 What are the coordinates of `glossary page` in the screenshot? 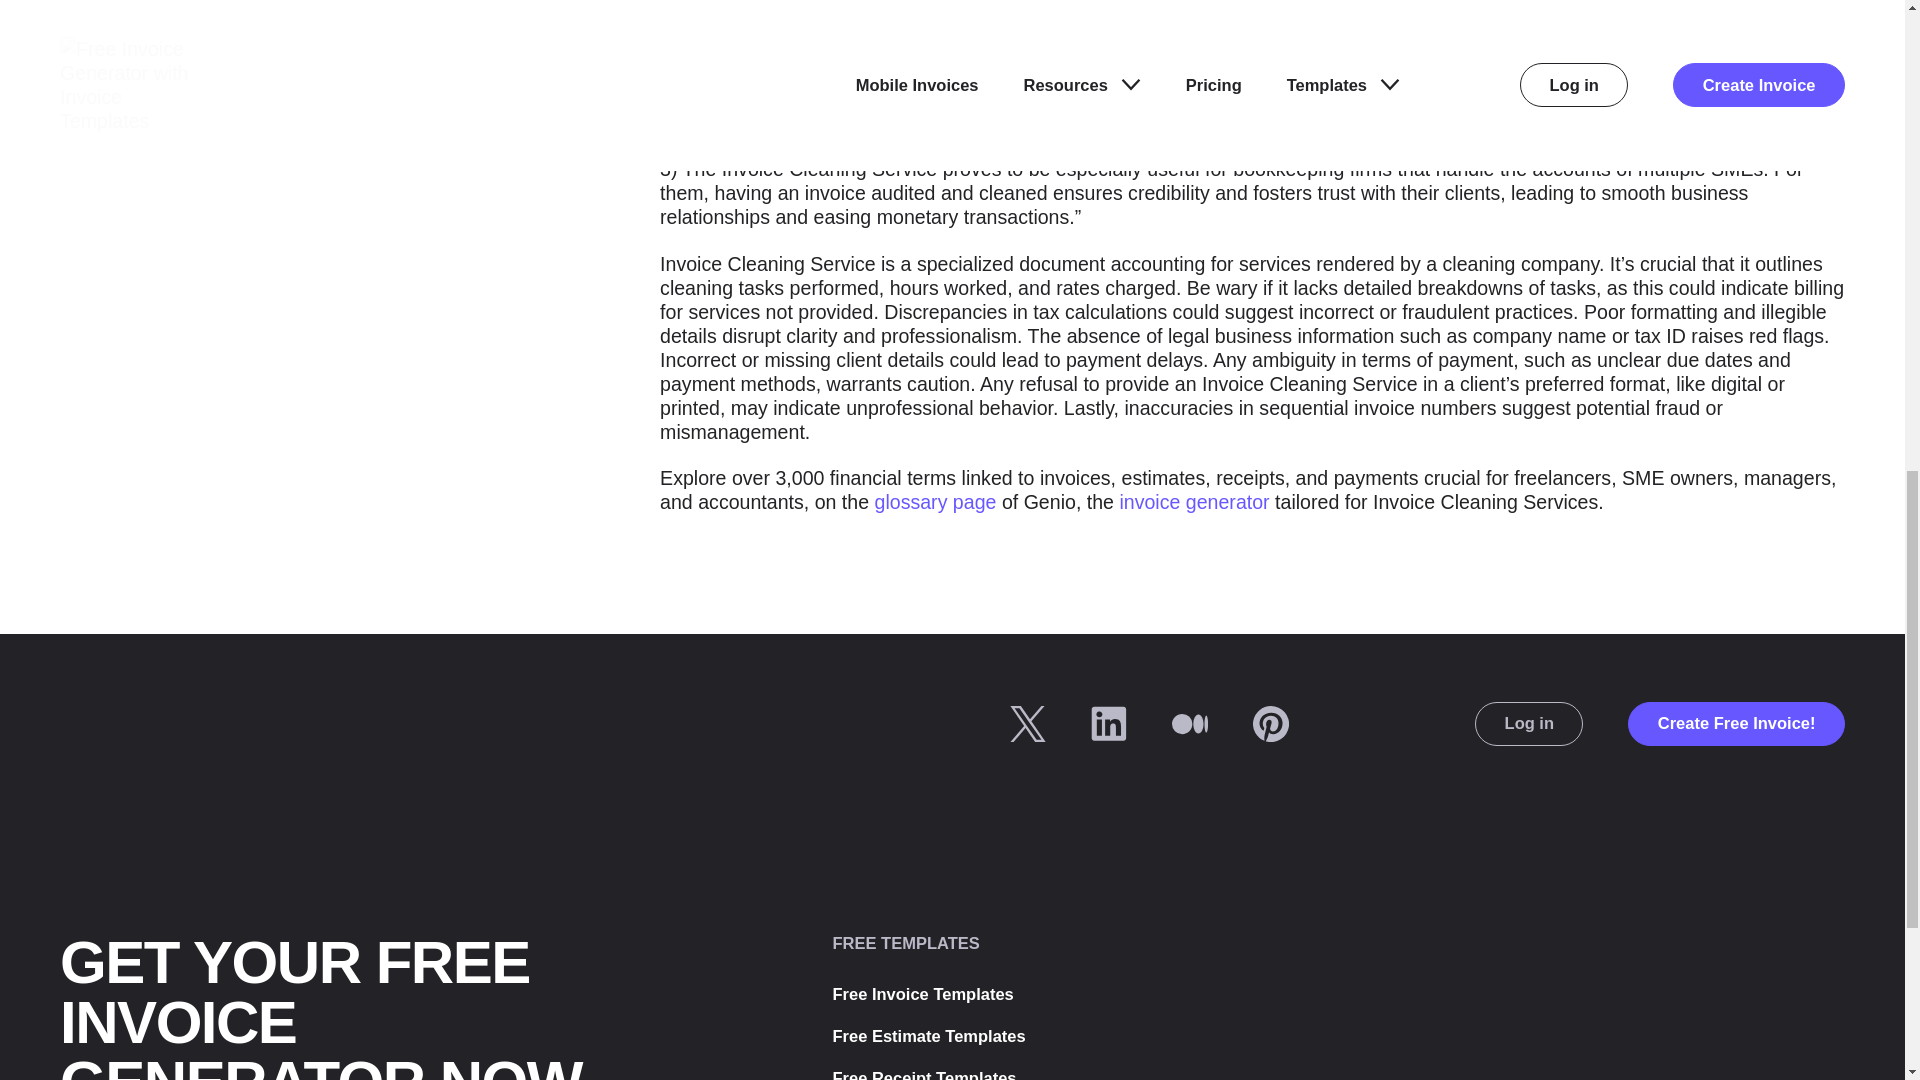 It's located at (936, 502).